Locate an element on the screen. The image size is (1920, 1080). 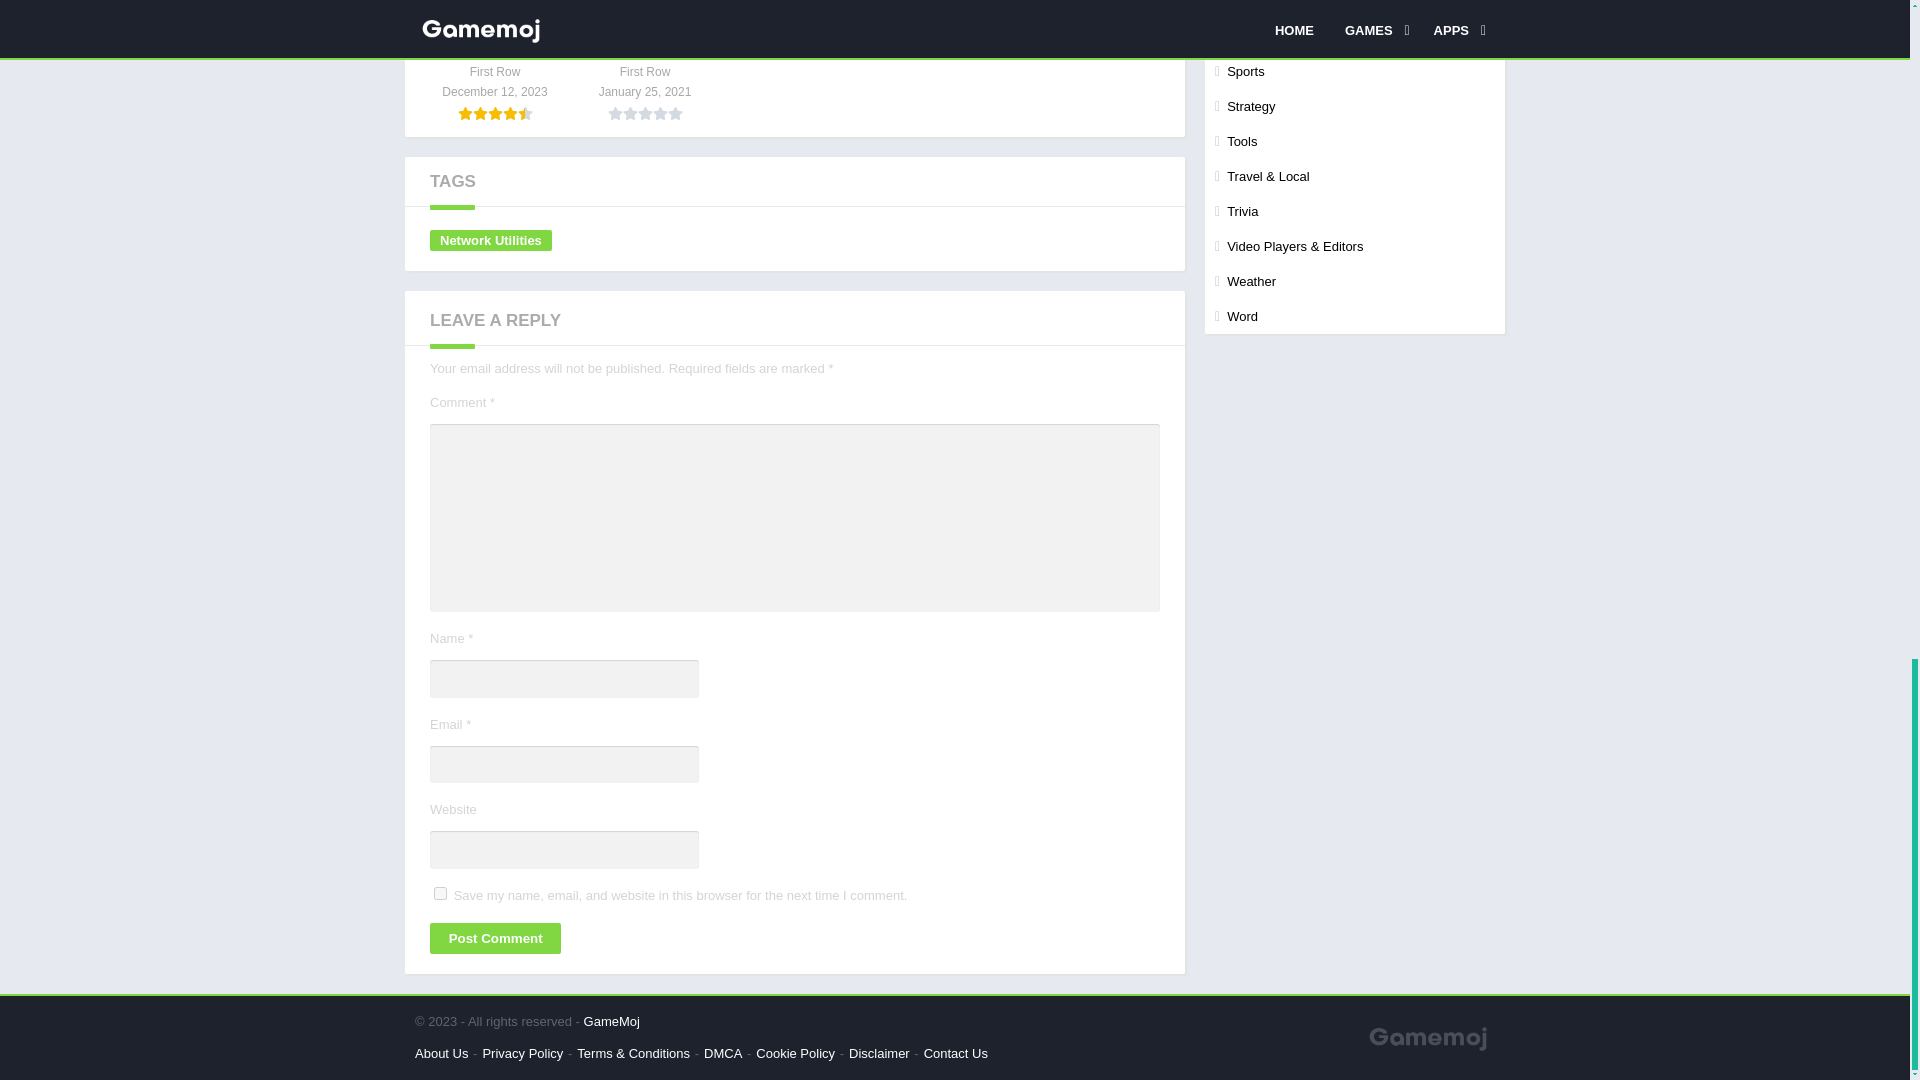
yes is located at coordinates (440, 892).